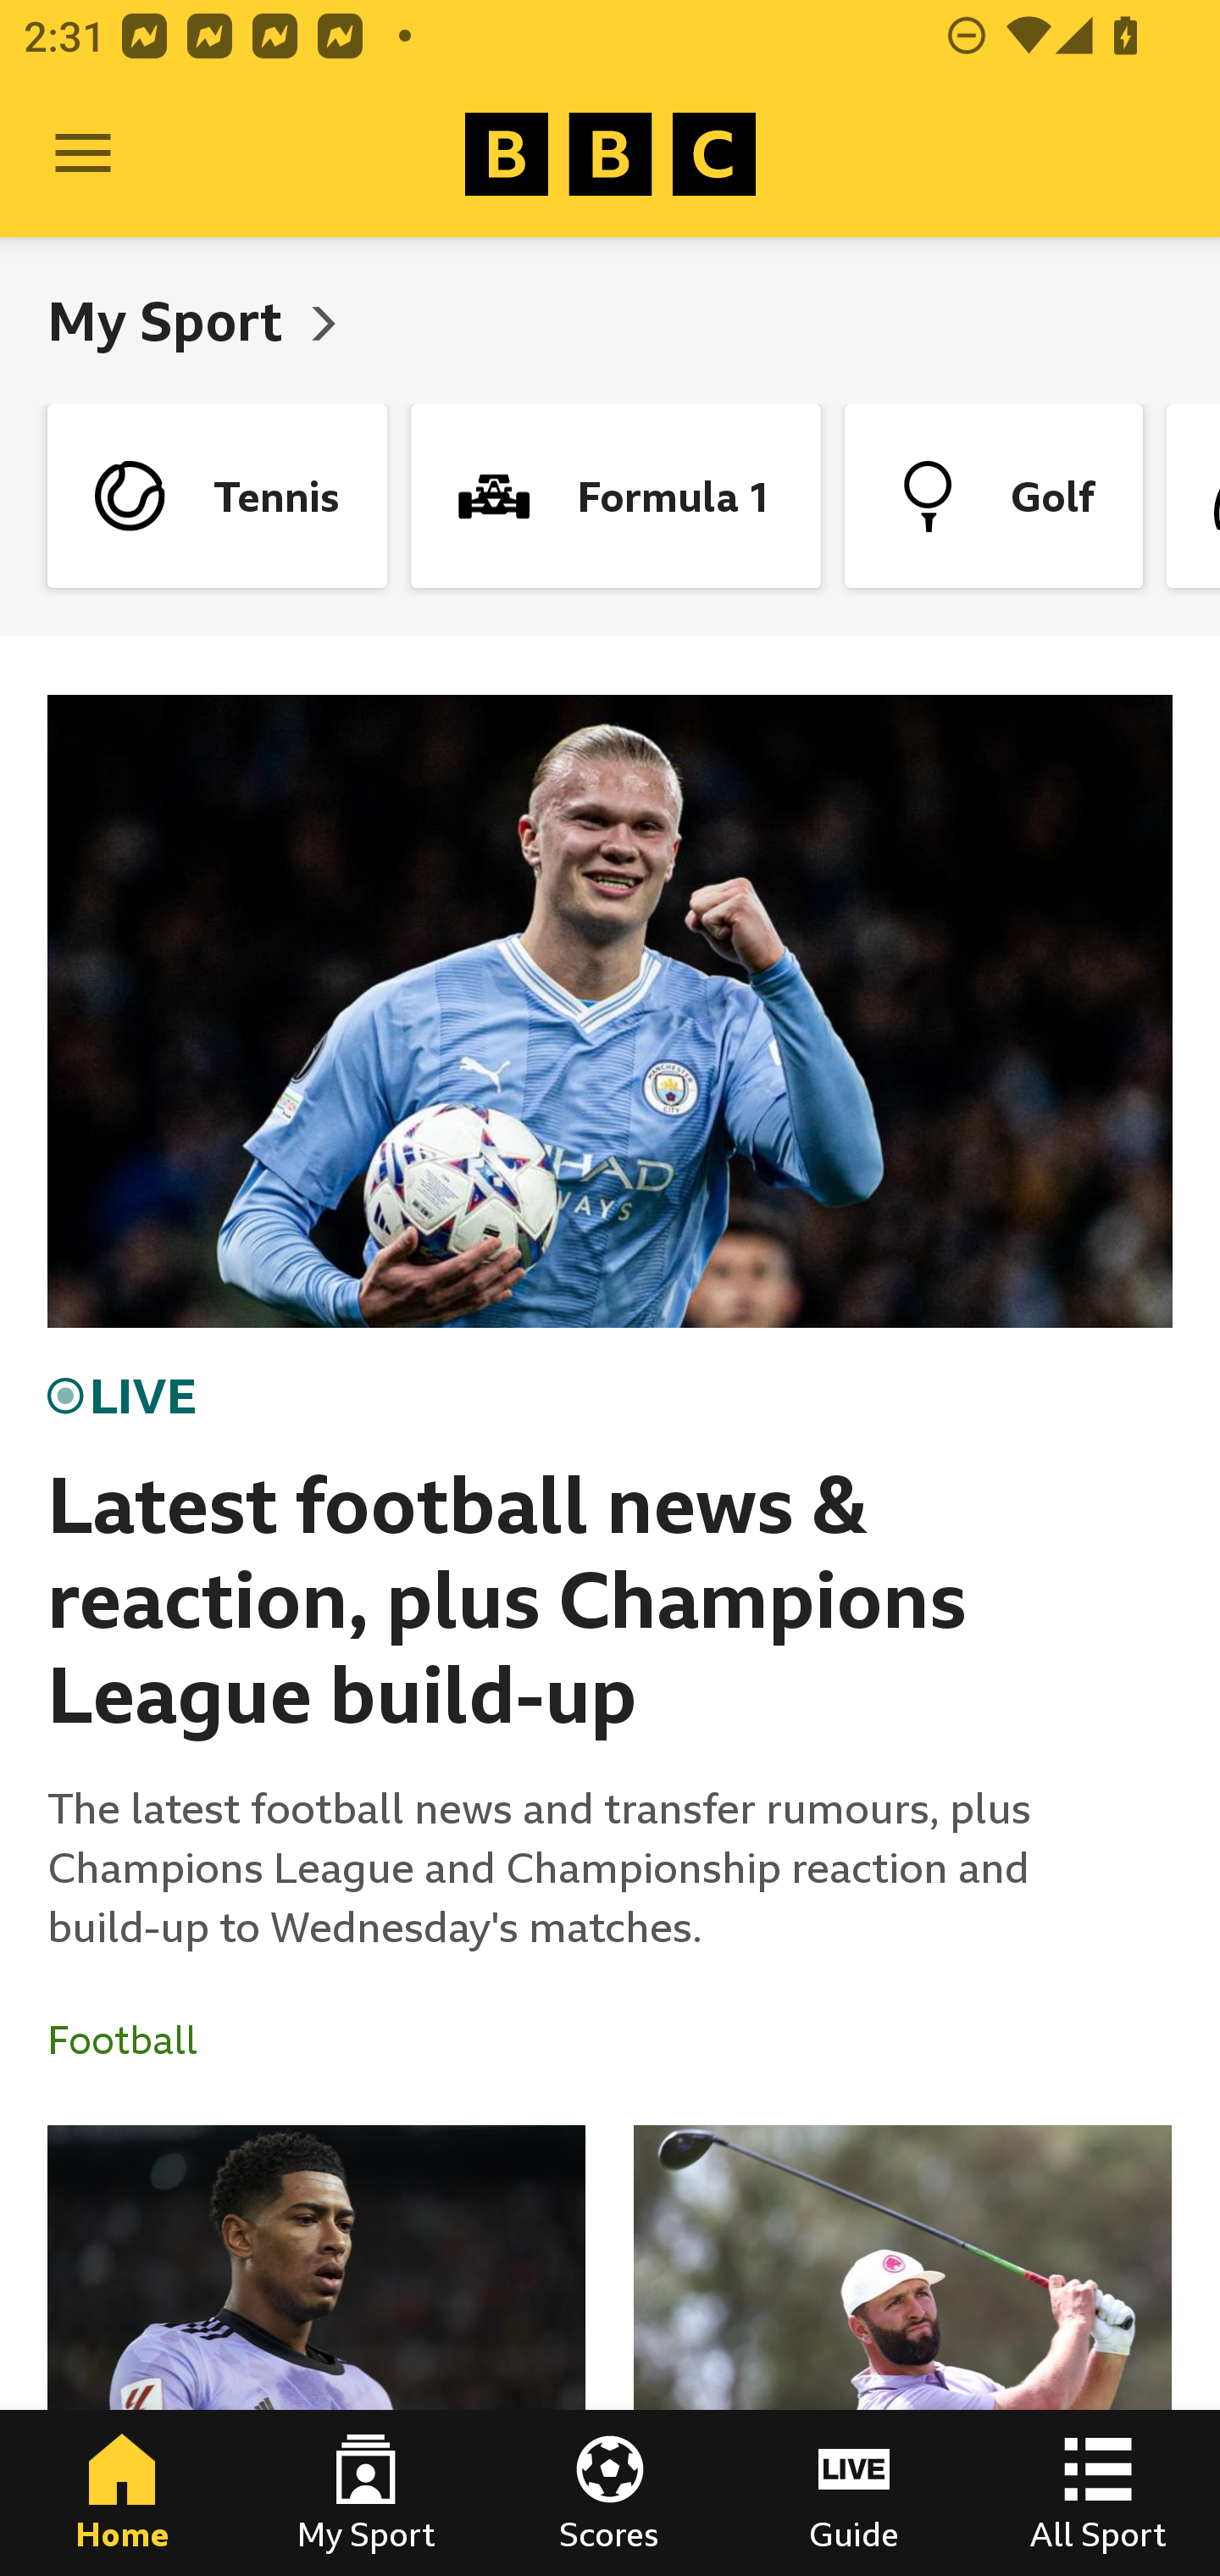 This screenshot has width=1220, height=2576. What do you see at coordinates (83, 154) in the screenshot?
I see `Open Menu` at bounding box center [83, 154].